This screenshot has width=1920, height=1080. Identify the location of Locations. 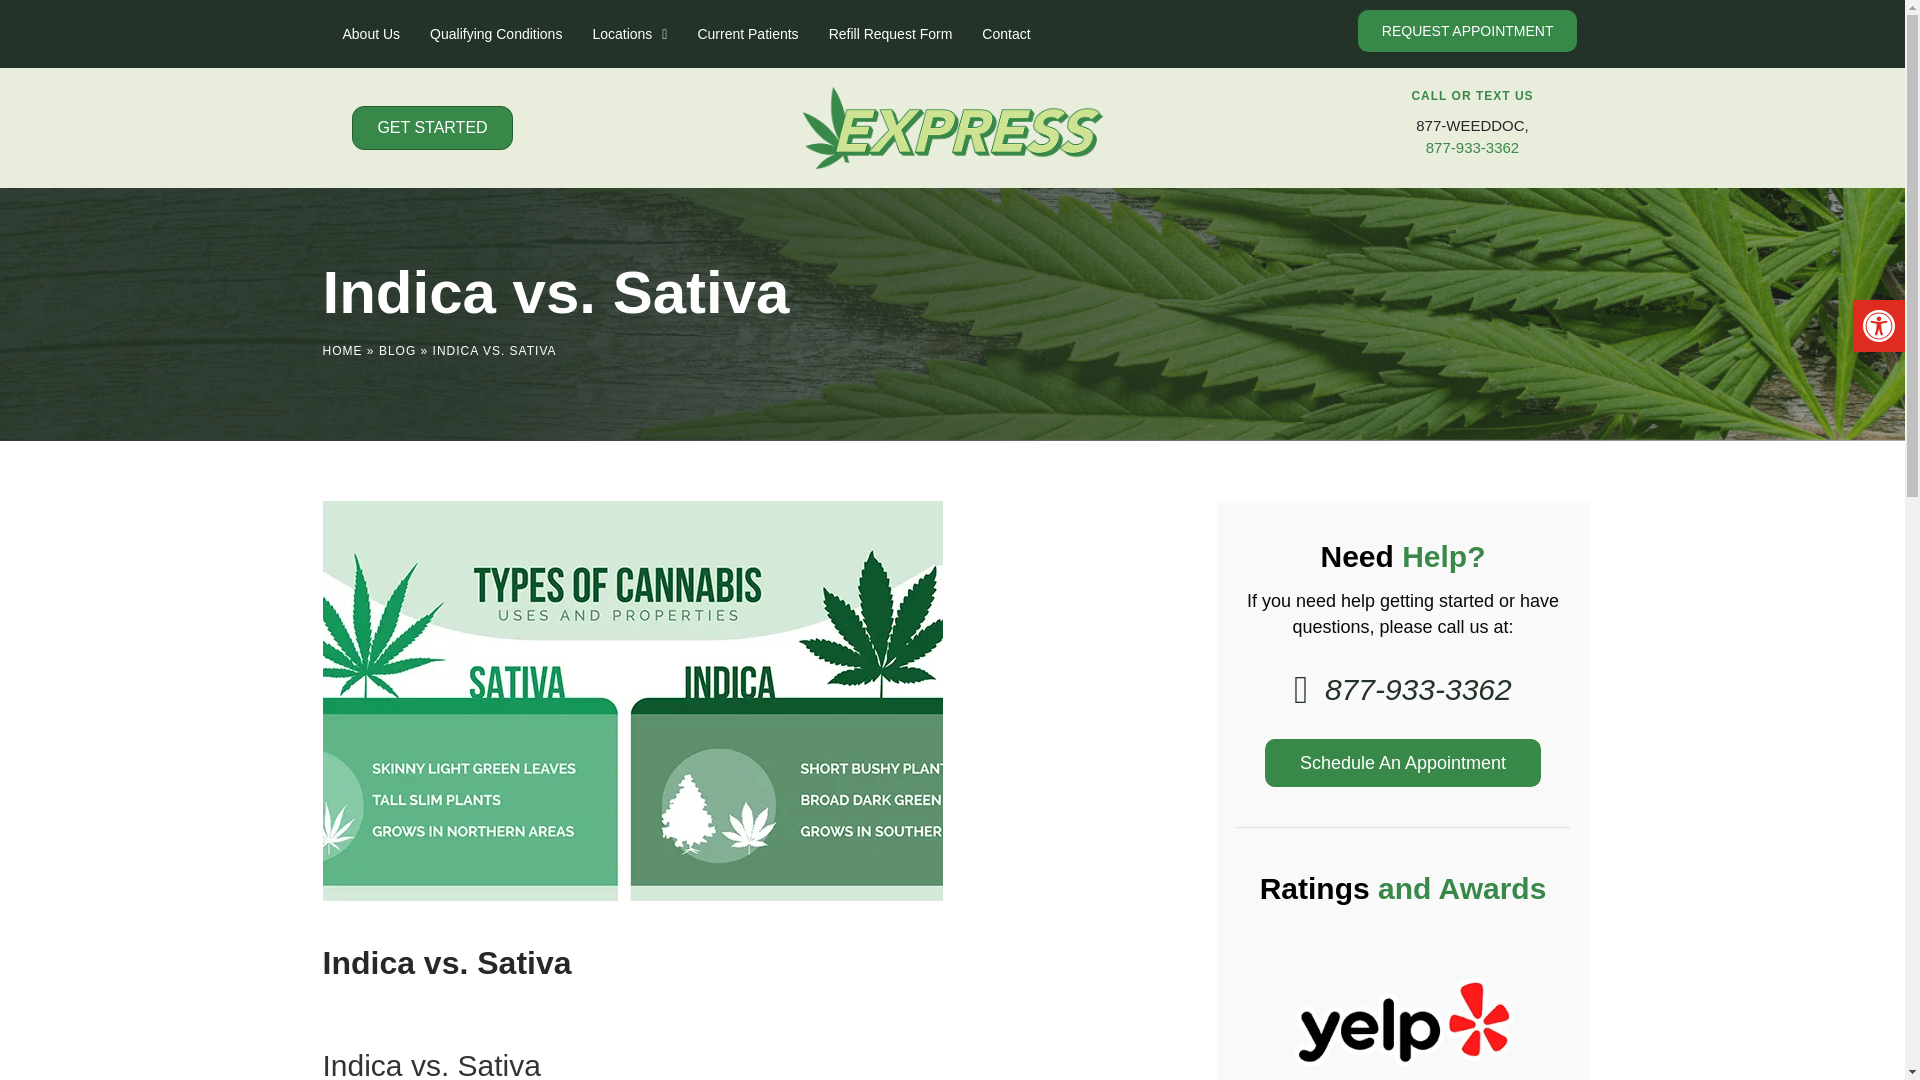
(628, 34).